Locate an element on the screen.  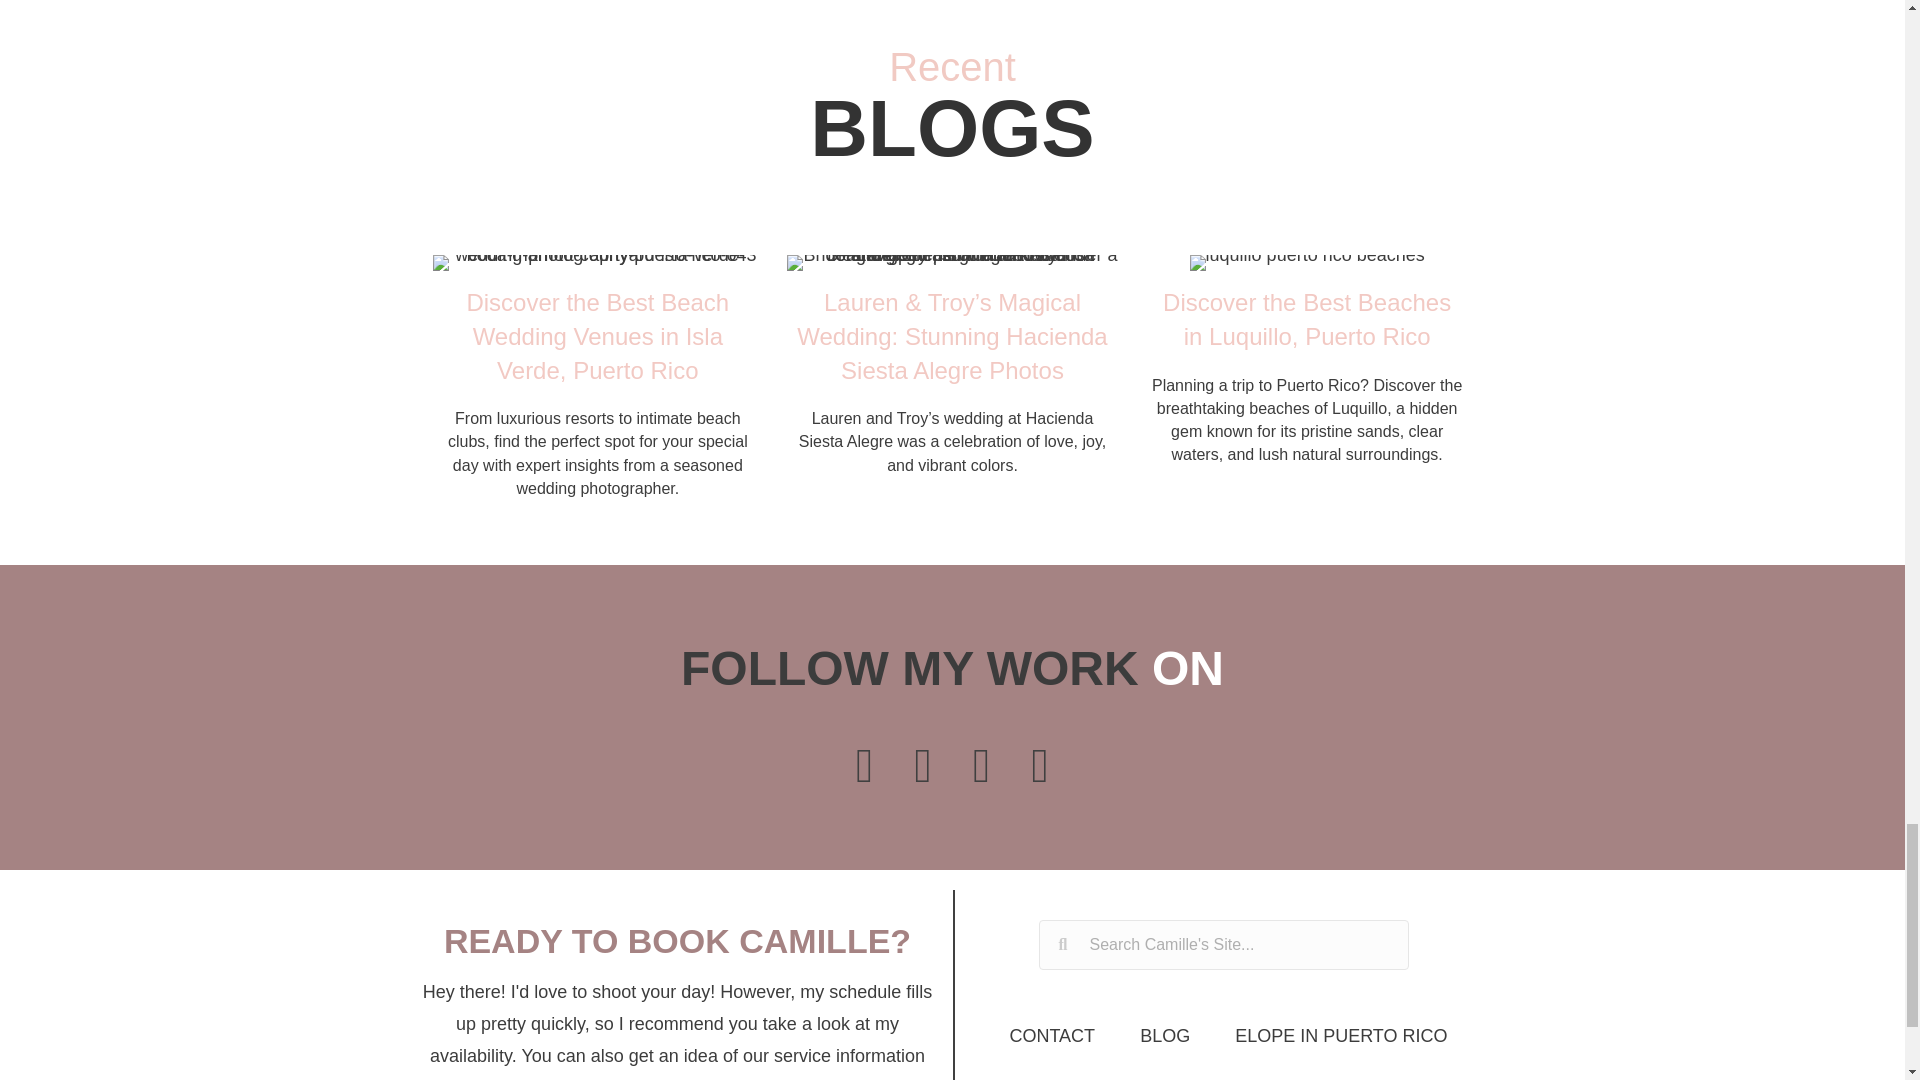
CONTACT is located at coordinates (1052, 1035).